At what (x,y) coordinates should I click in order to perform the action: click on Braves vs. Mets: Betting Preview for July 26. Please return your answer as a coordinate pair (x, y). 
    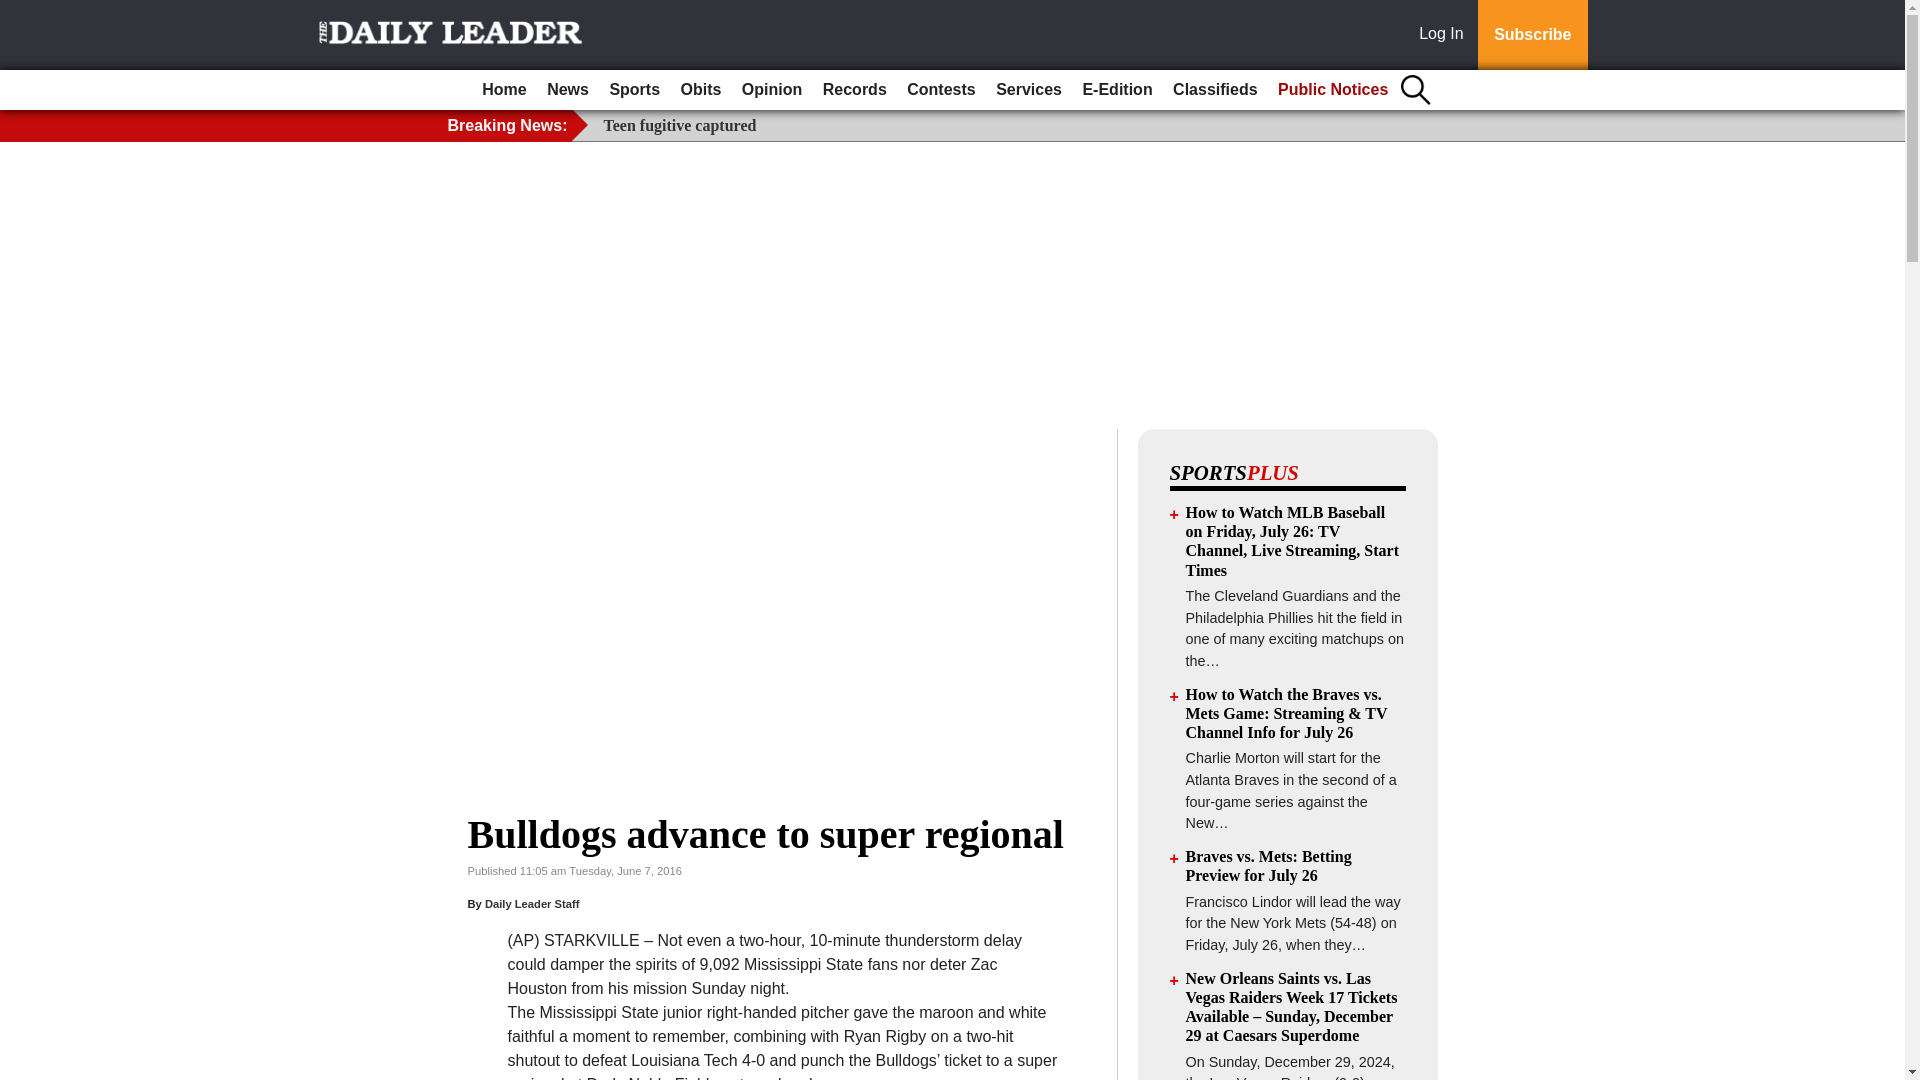
    Looking at the image, I should click on (1268, 866).